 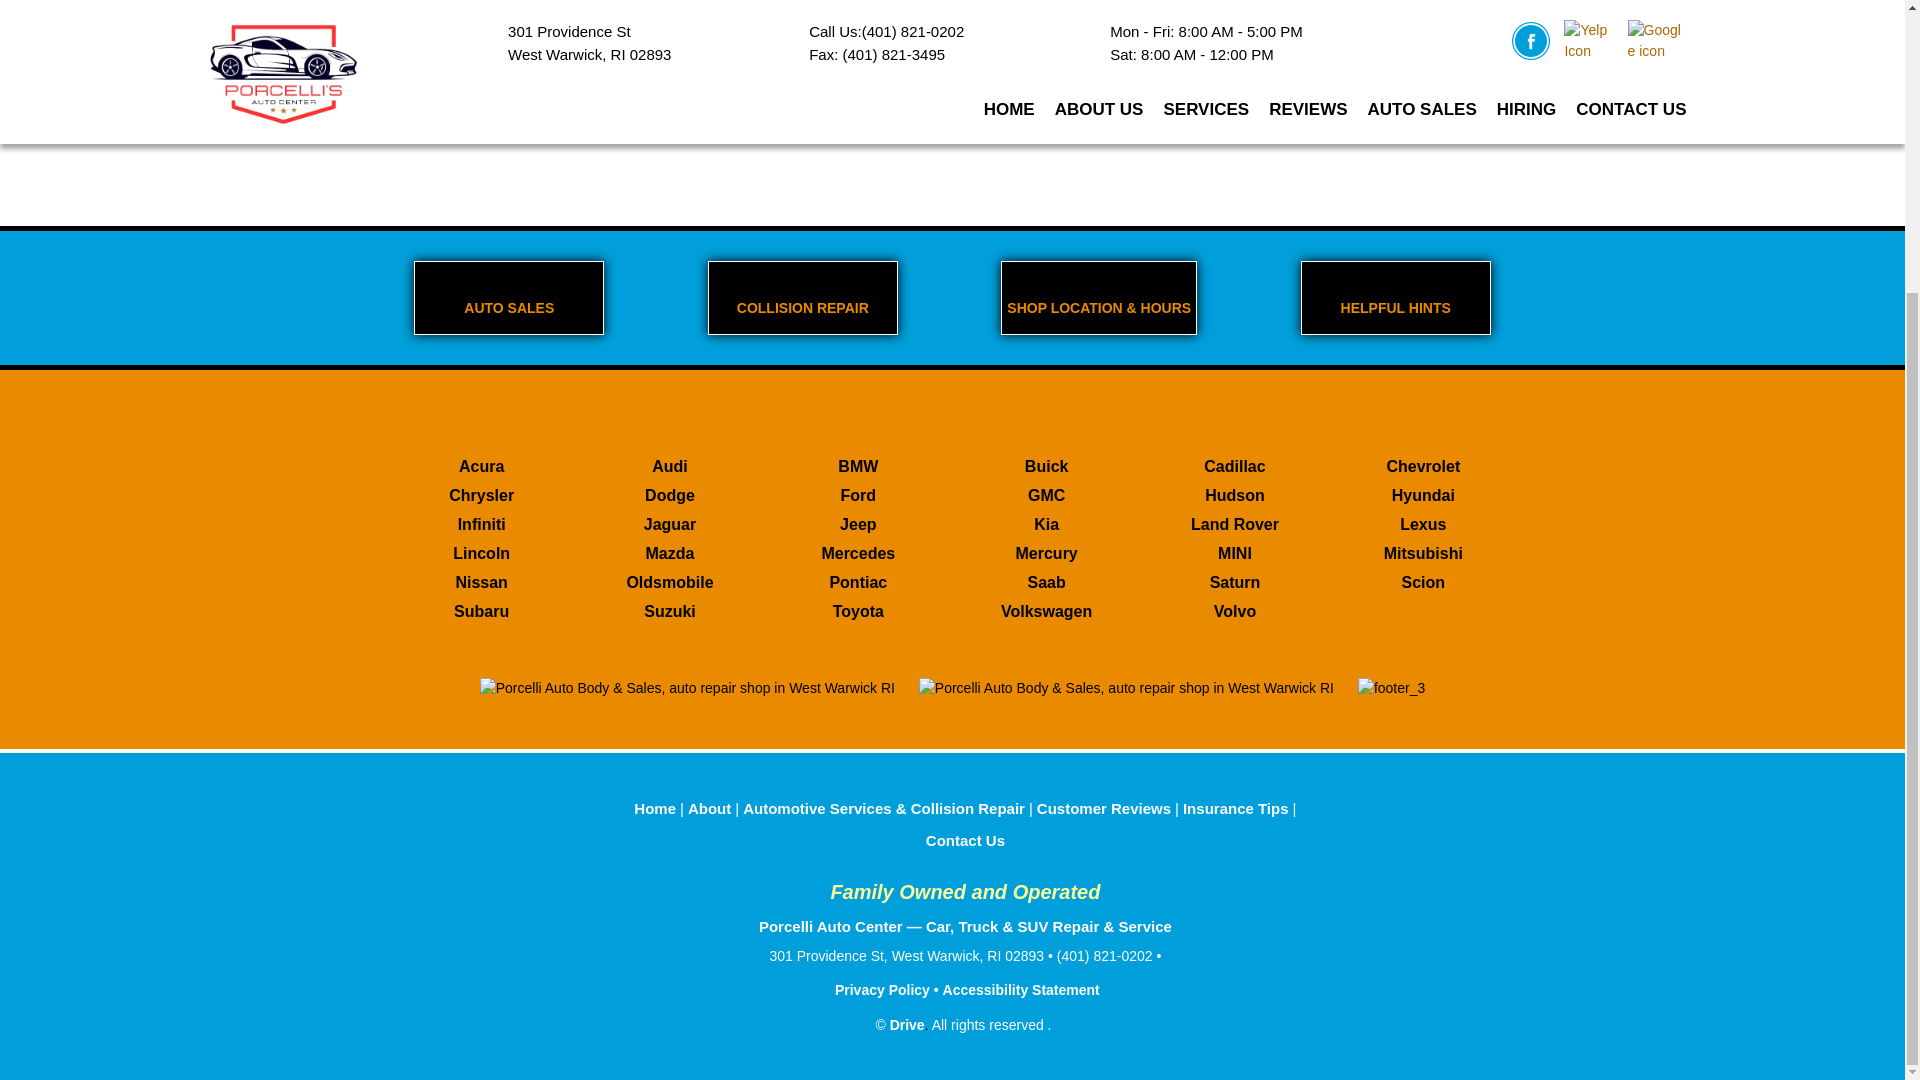 What do you see at coordinates (858, 466) in the screenshot?
I see `BMW` at bounding box center [858, 466].